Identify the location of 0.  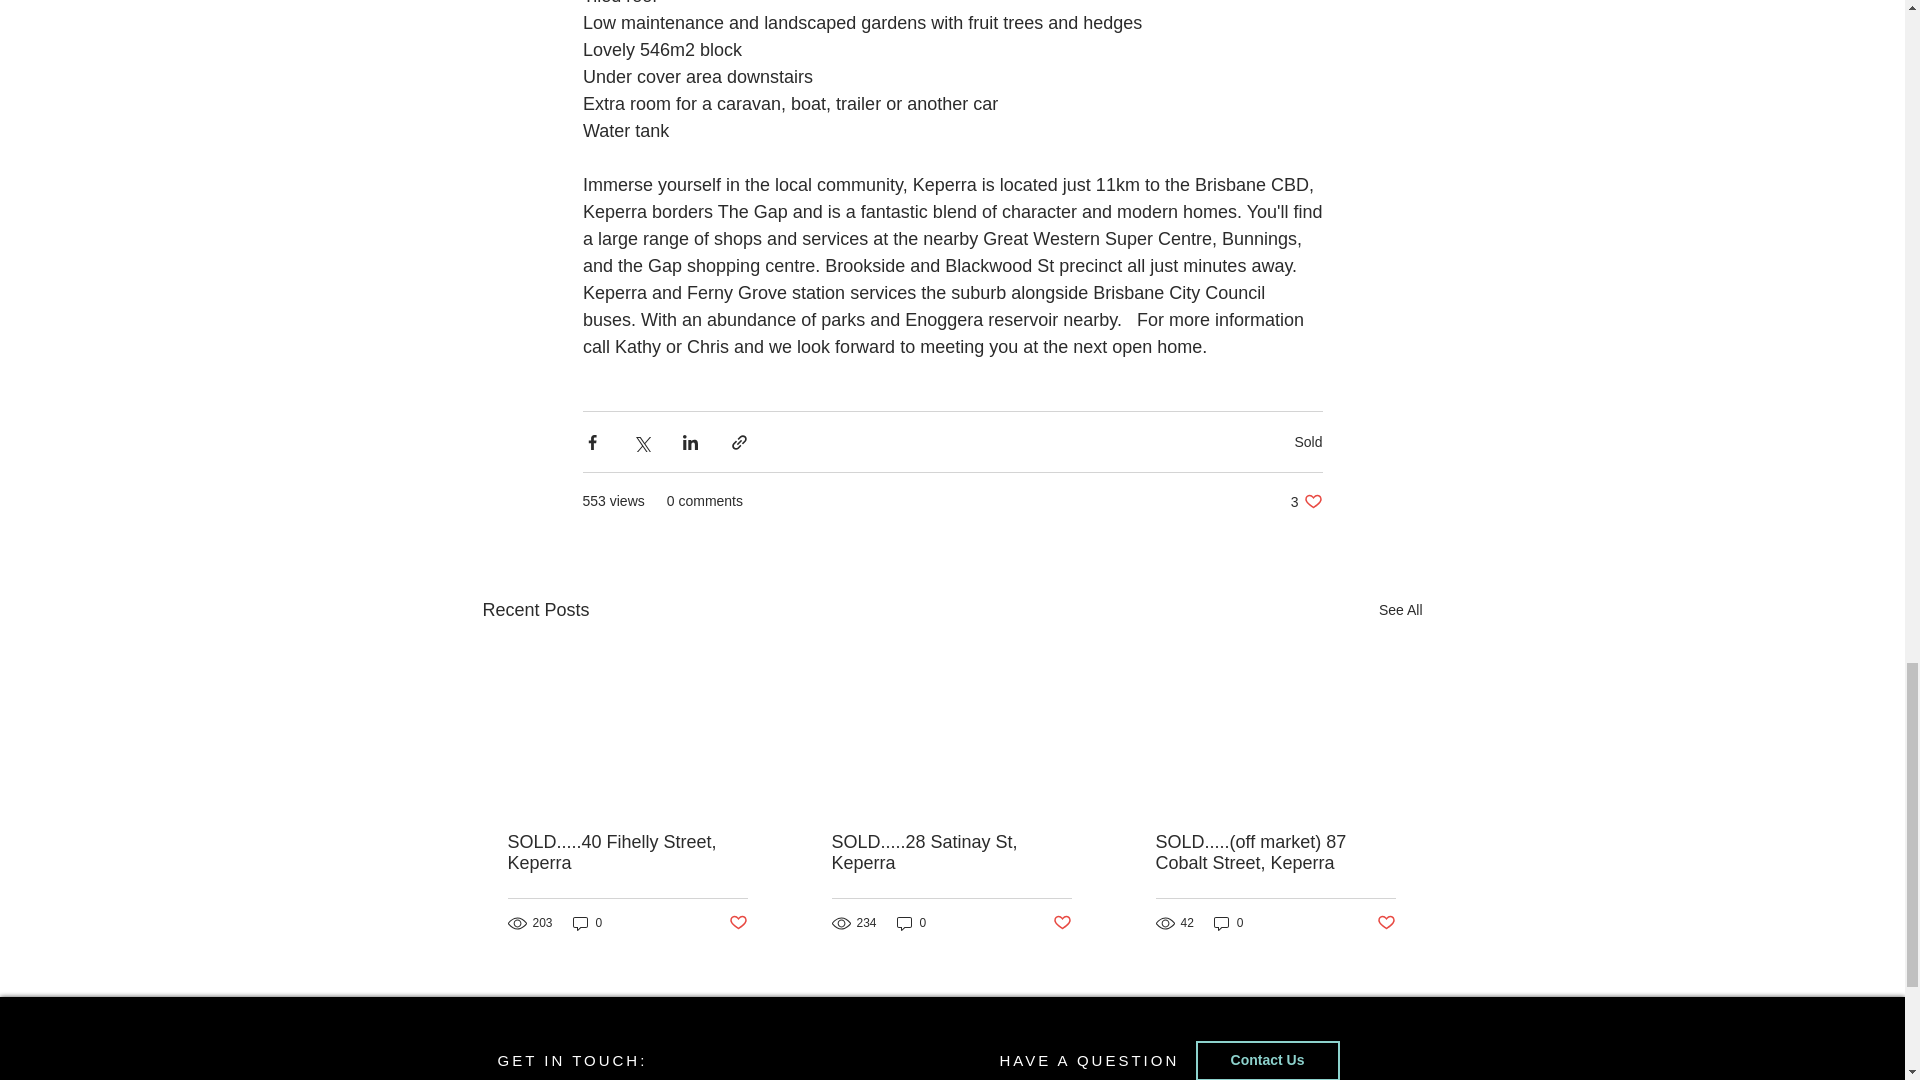
(1228, 923).